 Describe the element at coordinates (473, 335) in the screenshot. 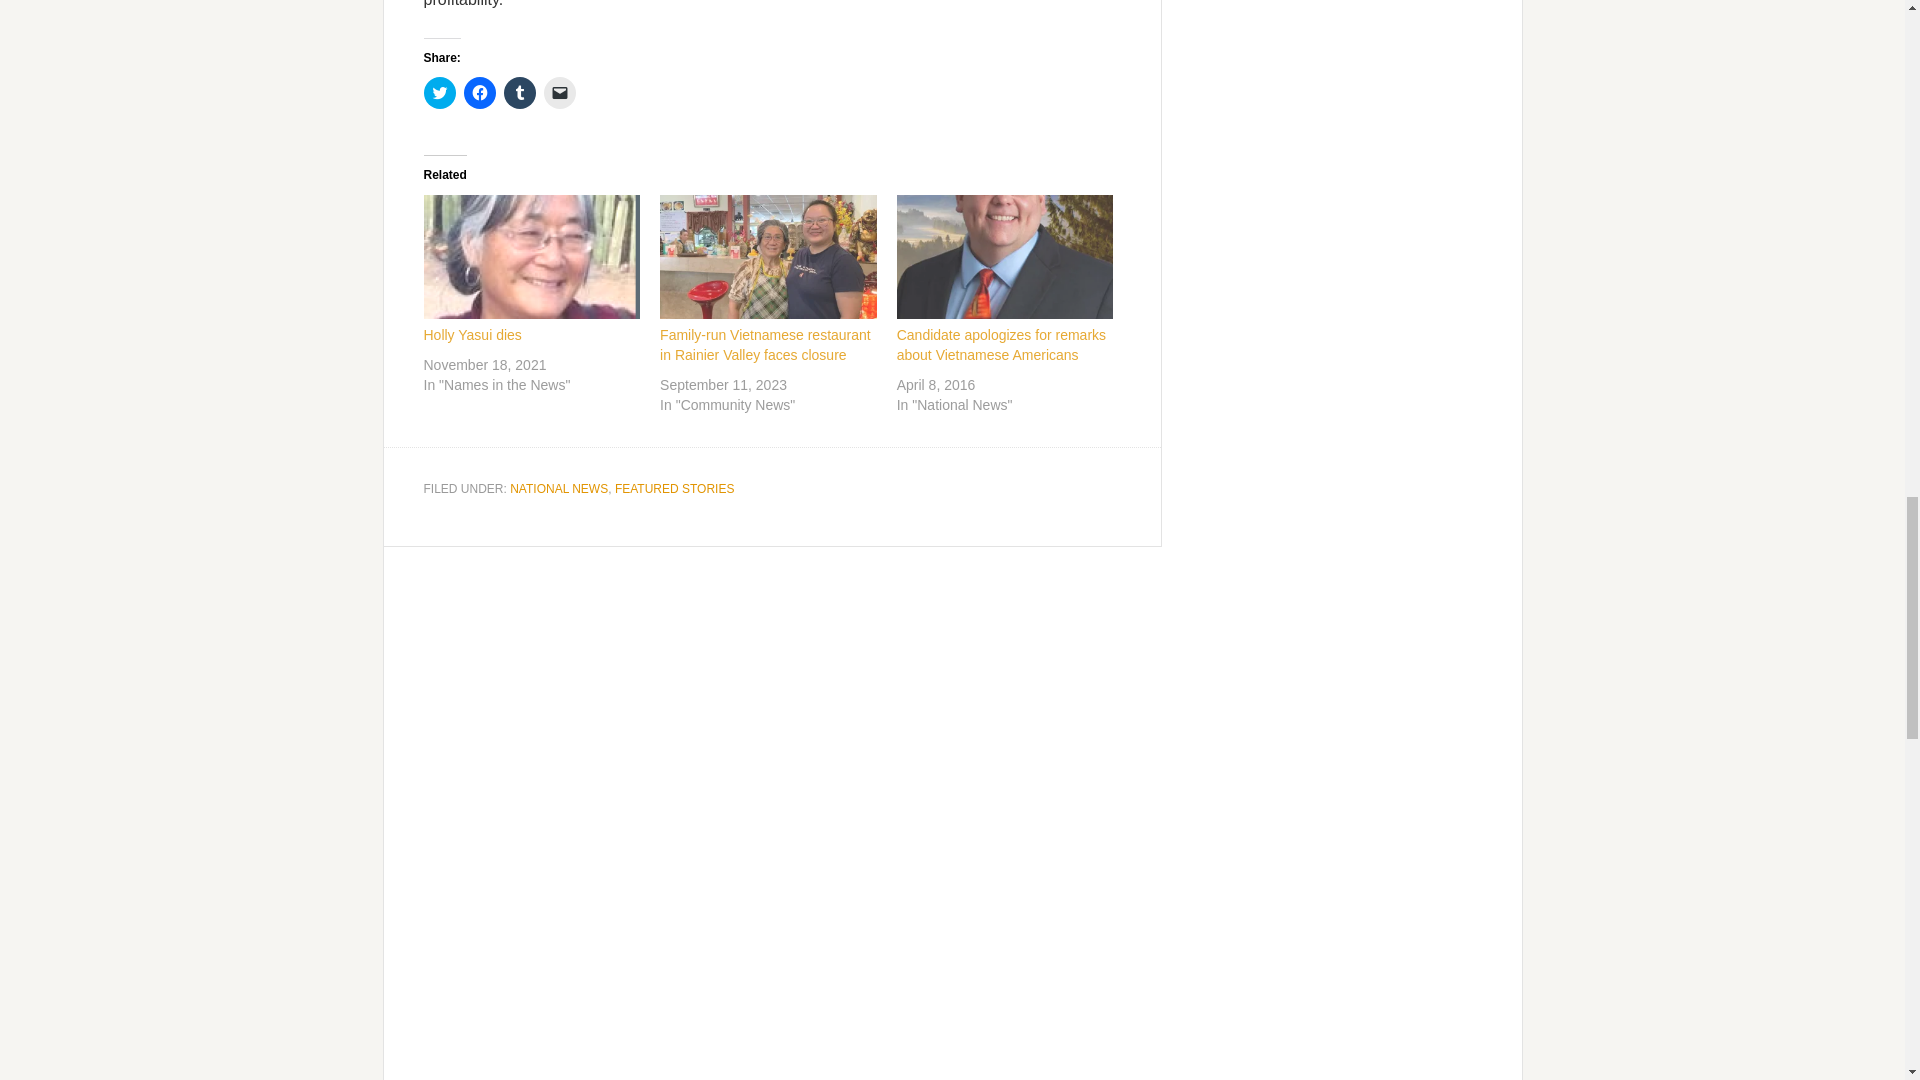

I see `Holly Yasui dies` at that location.